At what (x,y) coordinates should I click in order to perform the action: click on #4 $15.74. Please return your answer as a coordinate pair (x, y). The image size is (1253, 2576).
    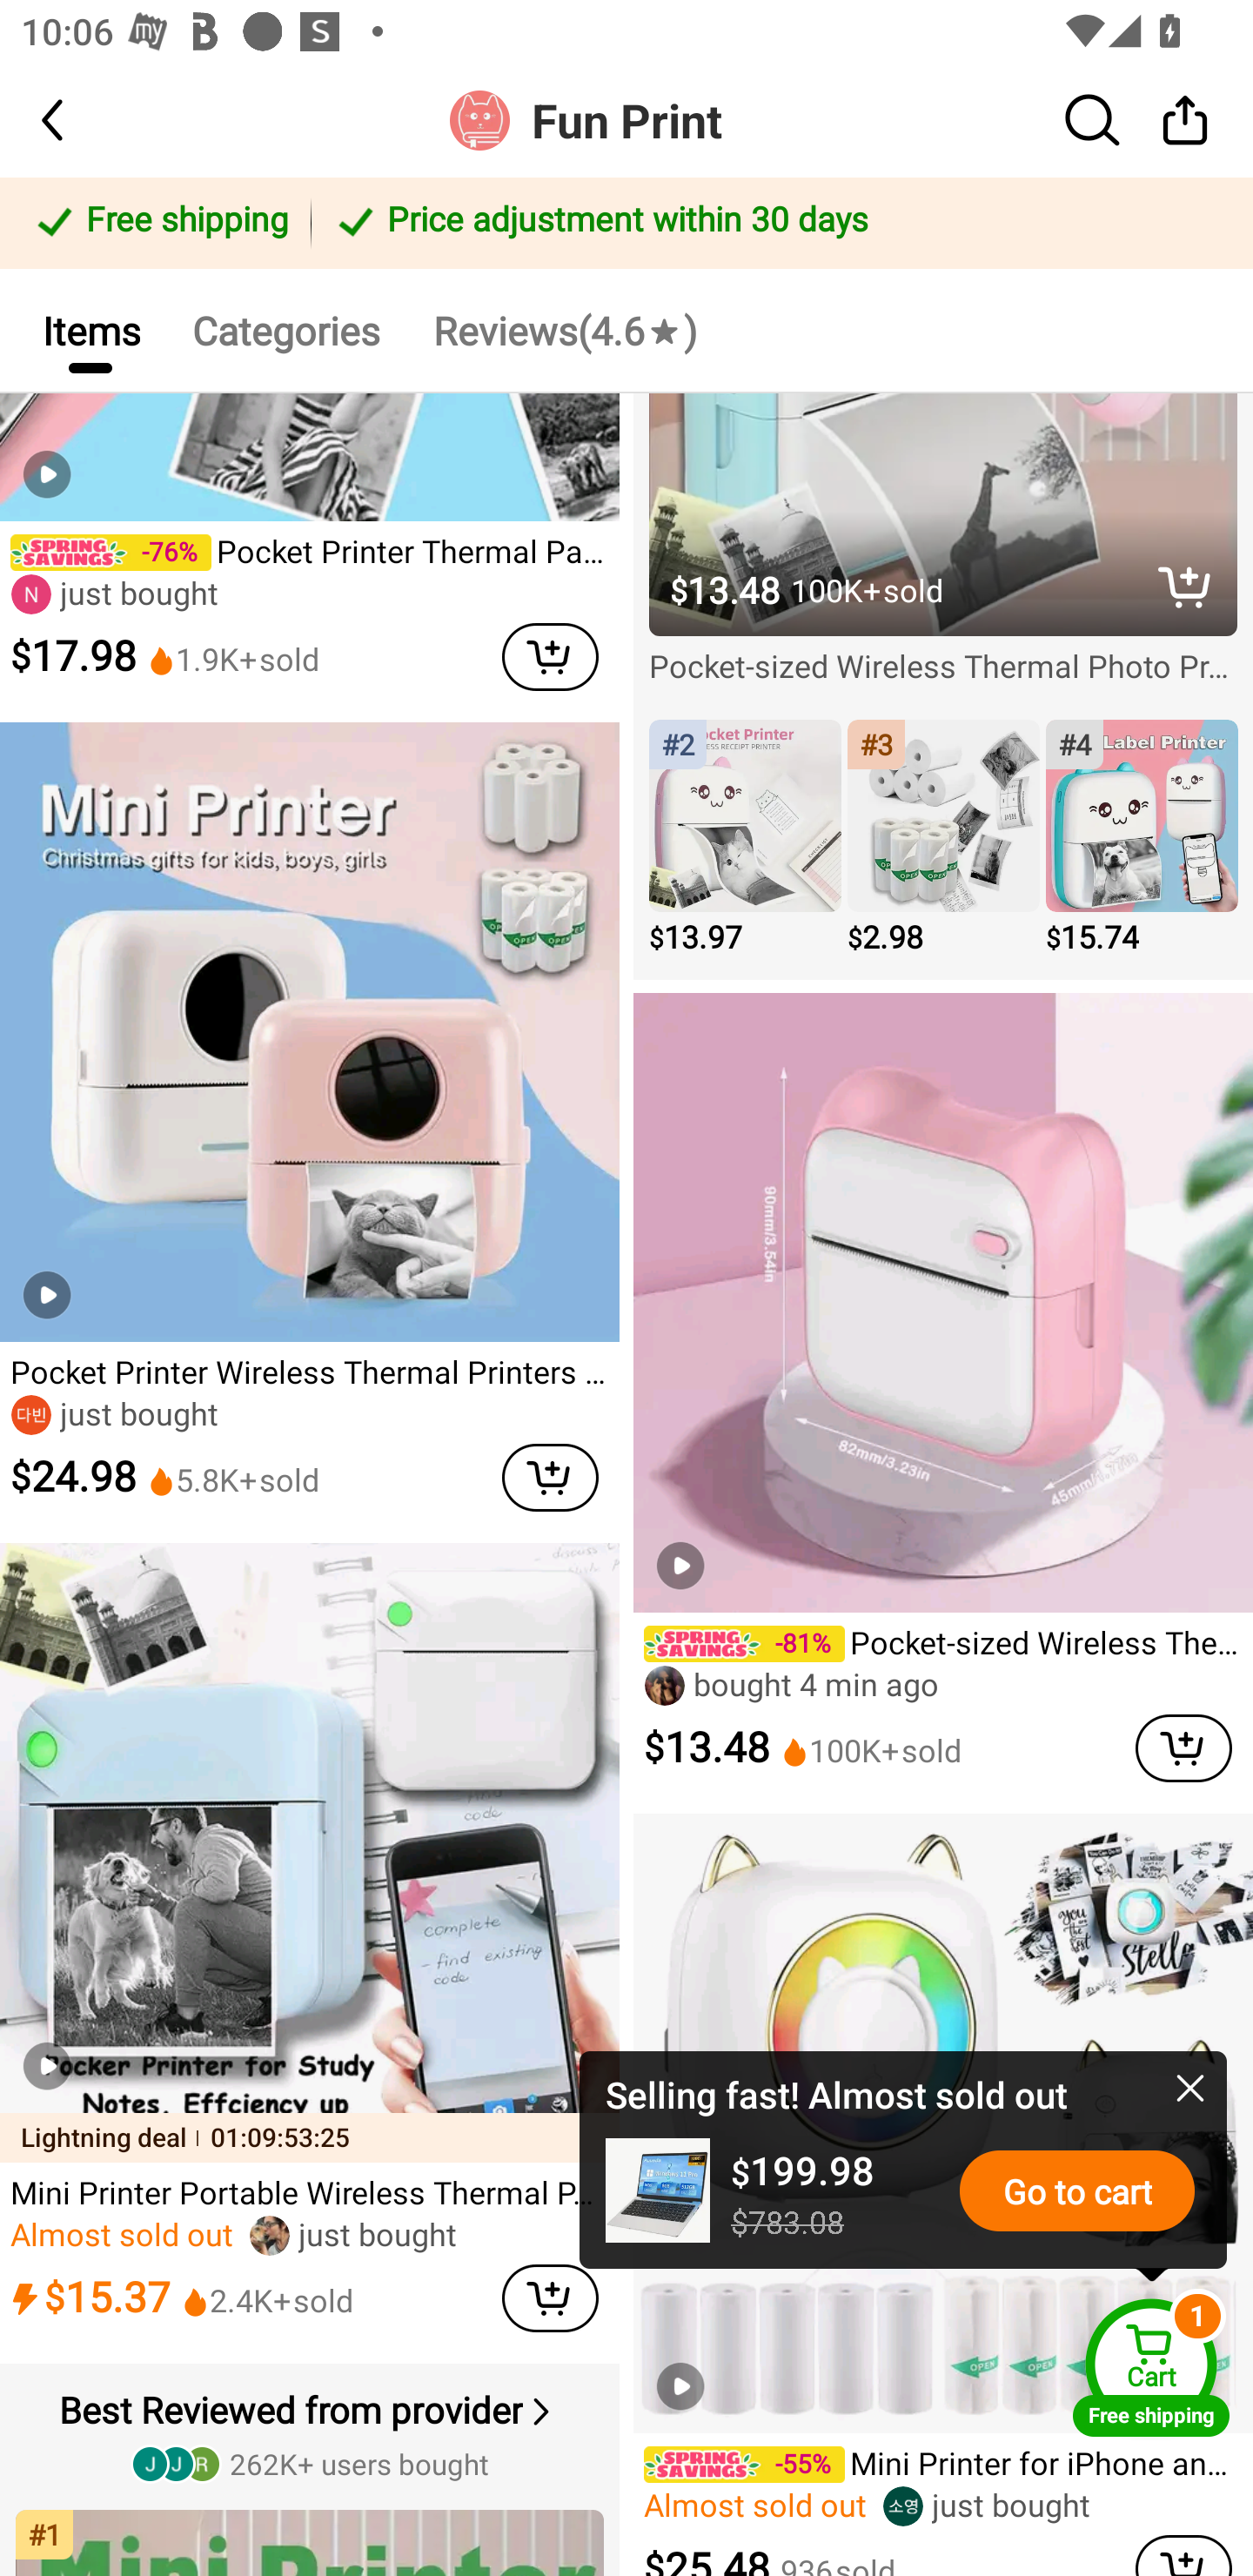
    Looking at the image, I should click on (1142, 838).